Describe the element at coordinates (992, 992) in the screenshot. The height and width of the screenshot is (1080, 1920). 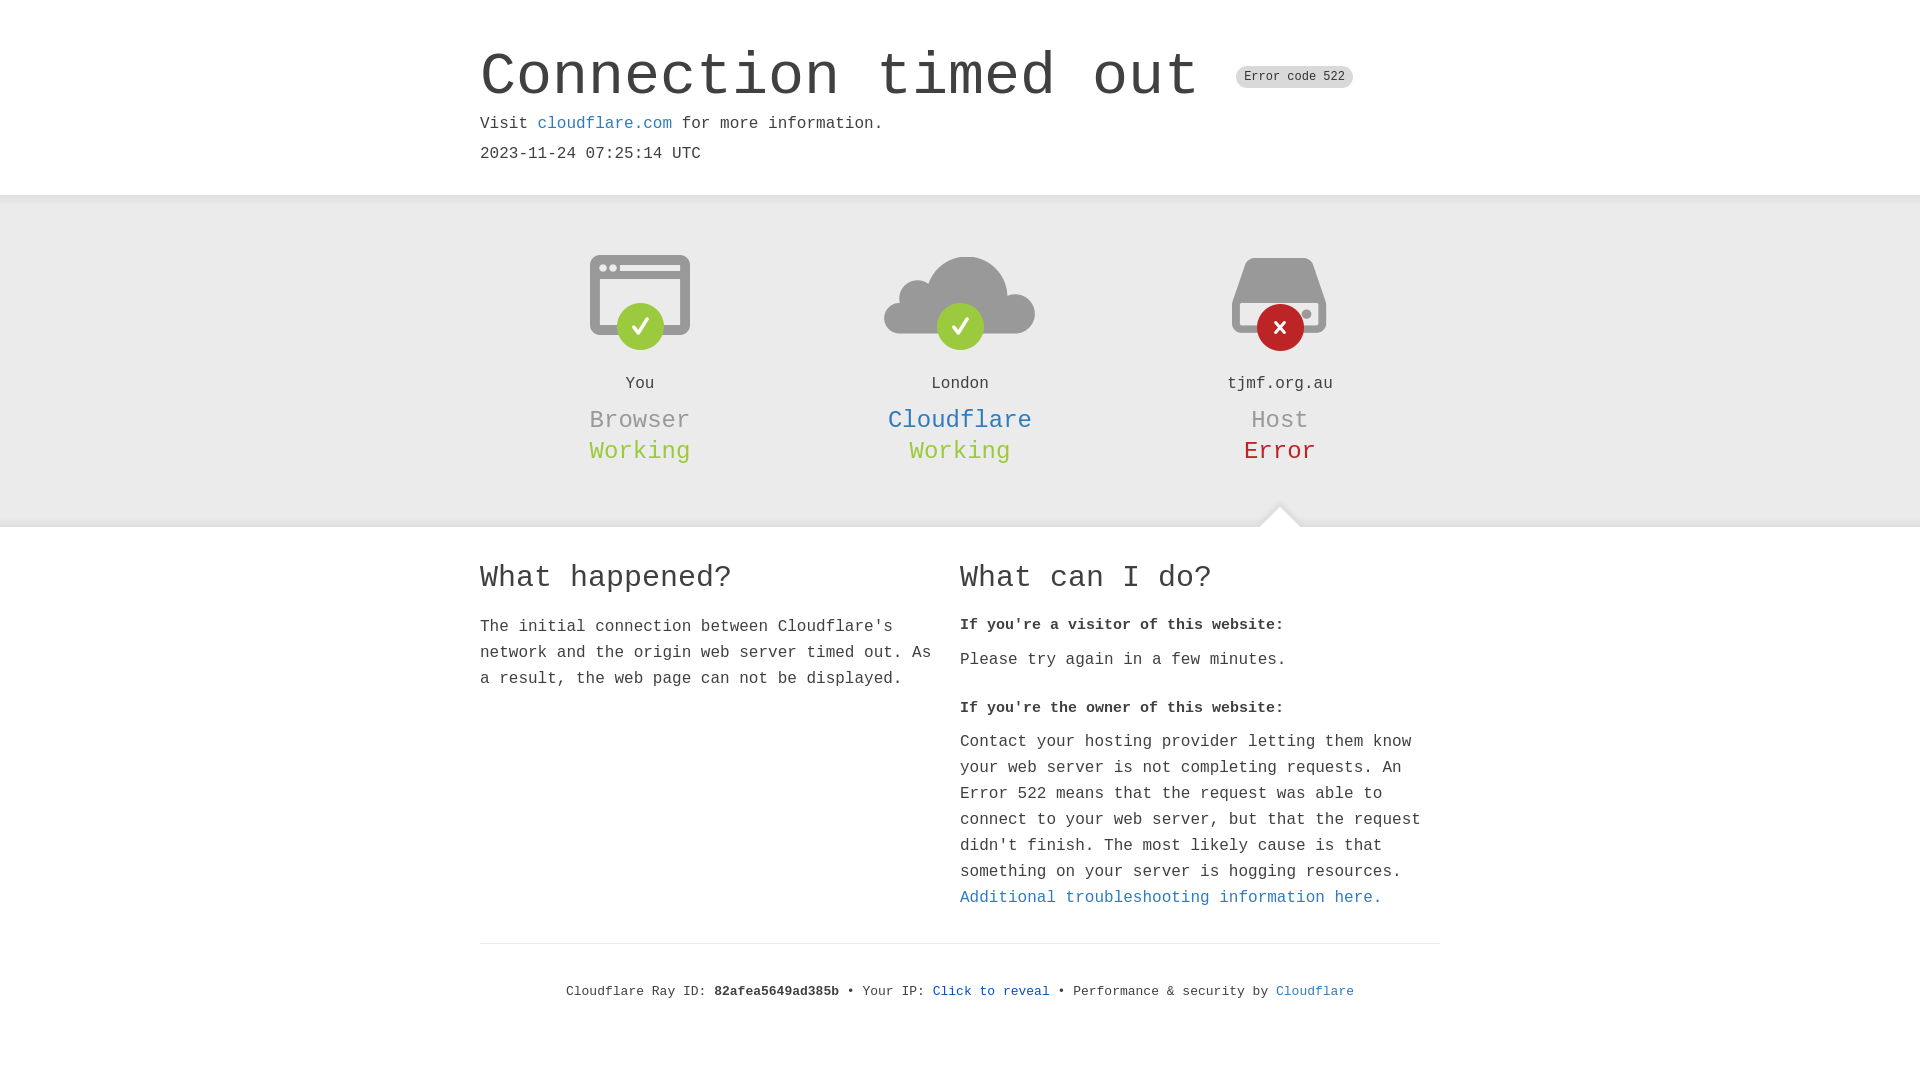
I see `Click to reveal` at that location.